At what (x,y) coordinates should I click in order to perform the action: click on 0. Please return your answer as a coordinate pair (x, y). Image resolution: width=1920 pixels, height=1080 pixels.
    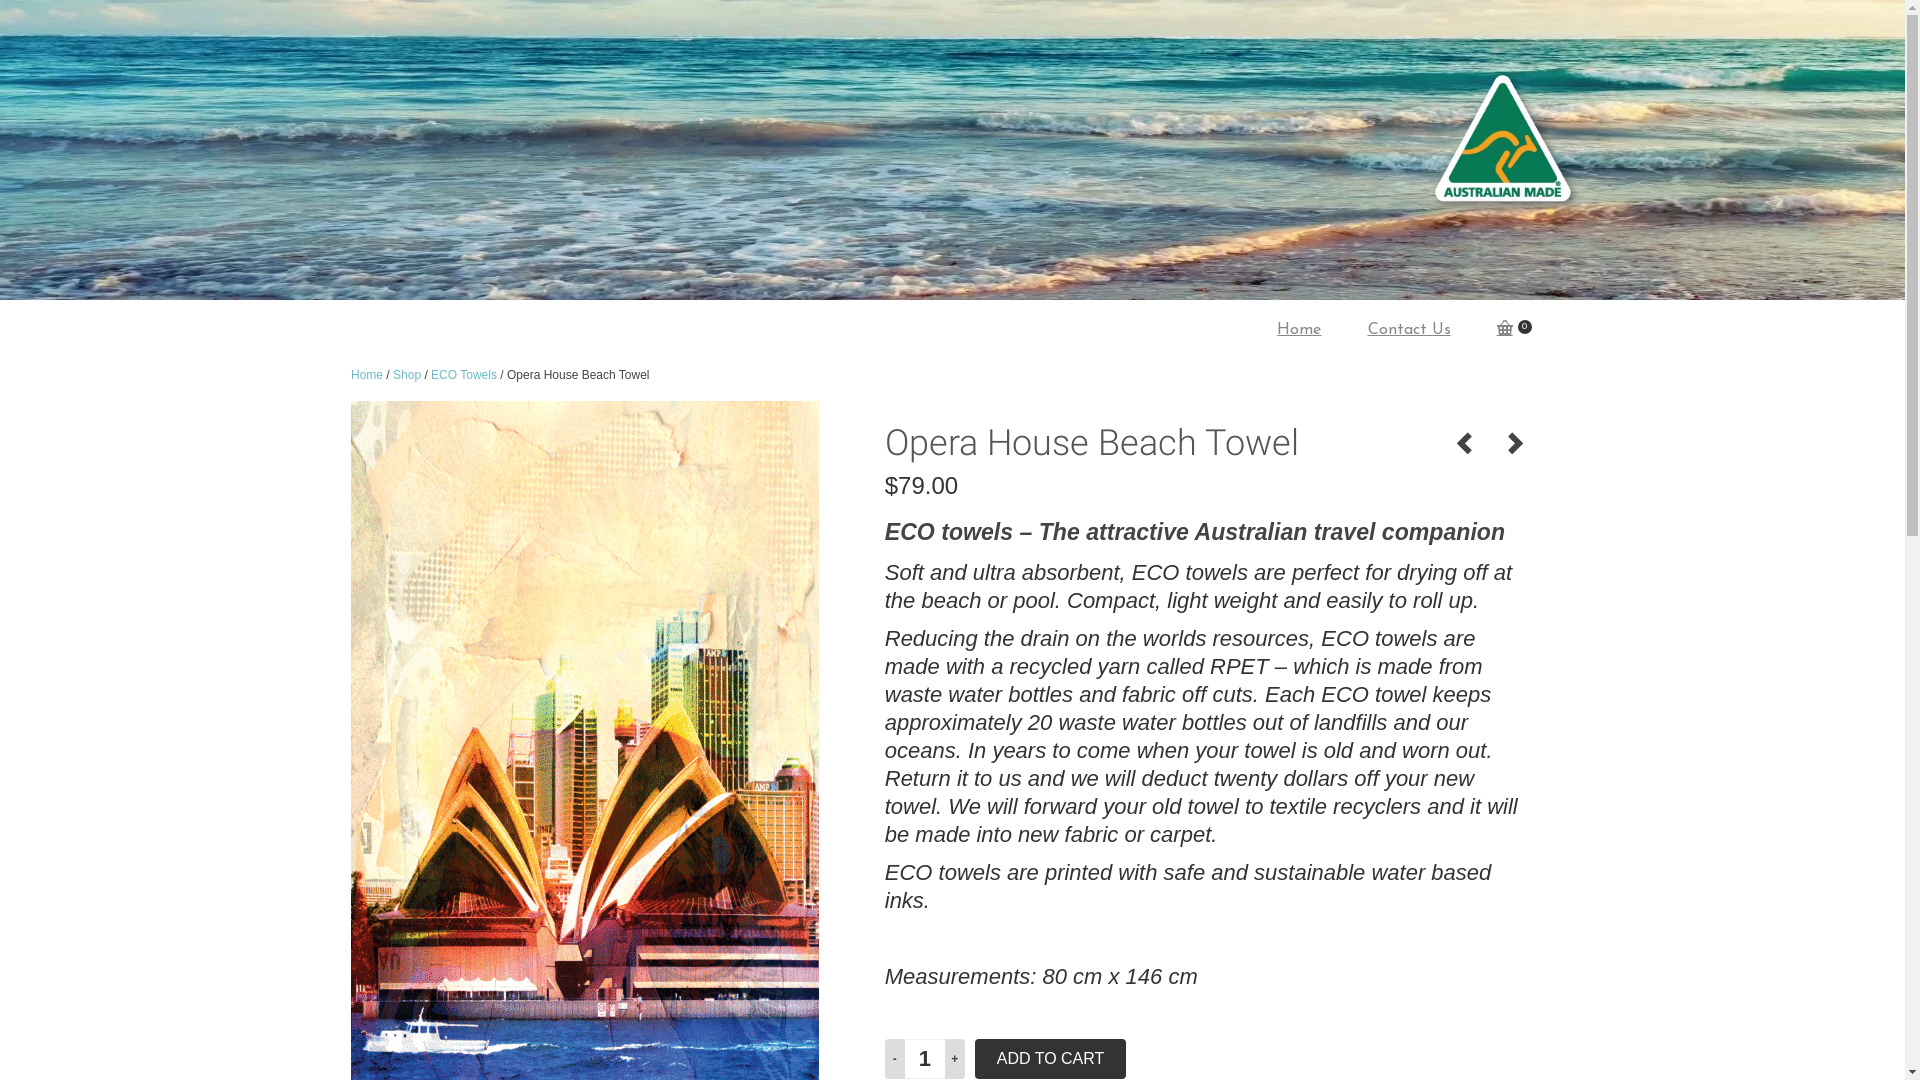
    Looking at the image, I should click on (1516, 330).